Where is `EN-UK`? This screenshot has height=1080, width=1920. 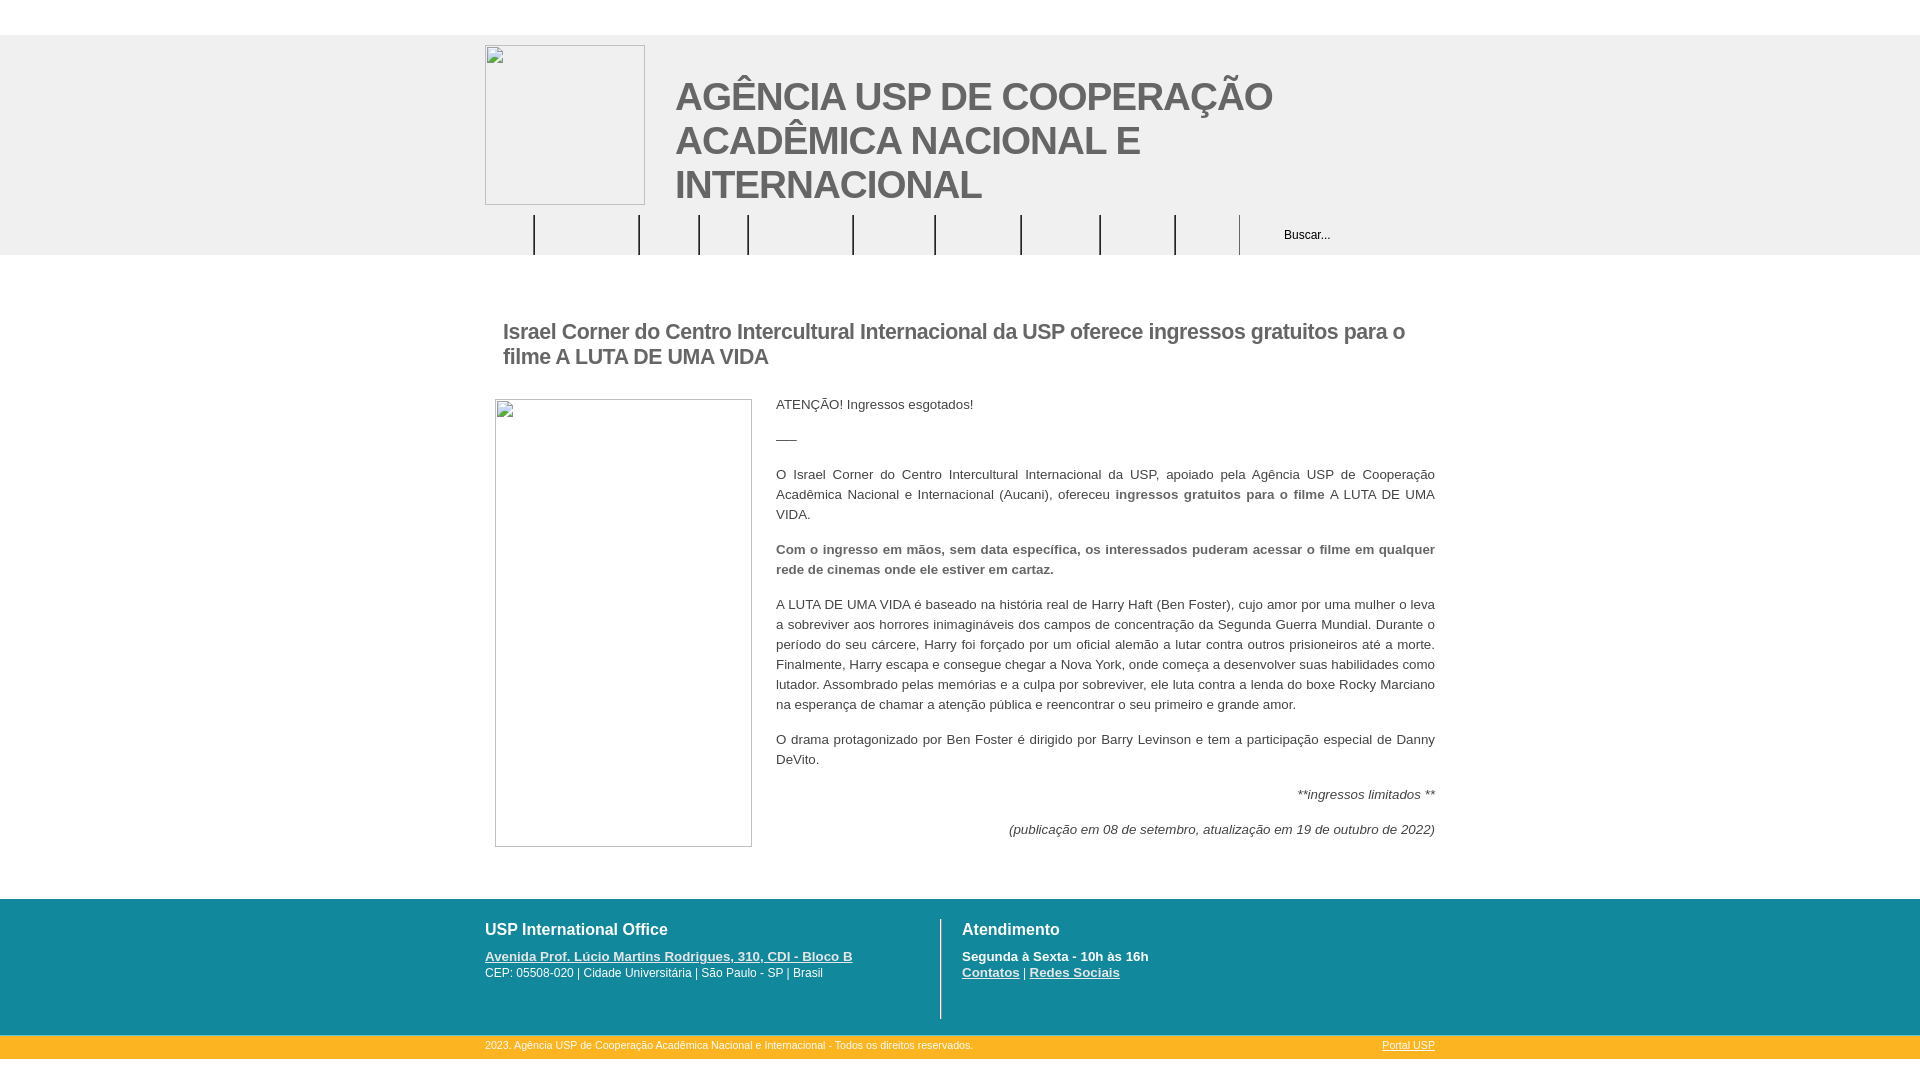 EN-UK is located at coordinates (1424, 16).